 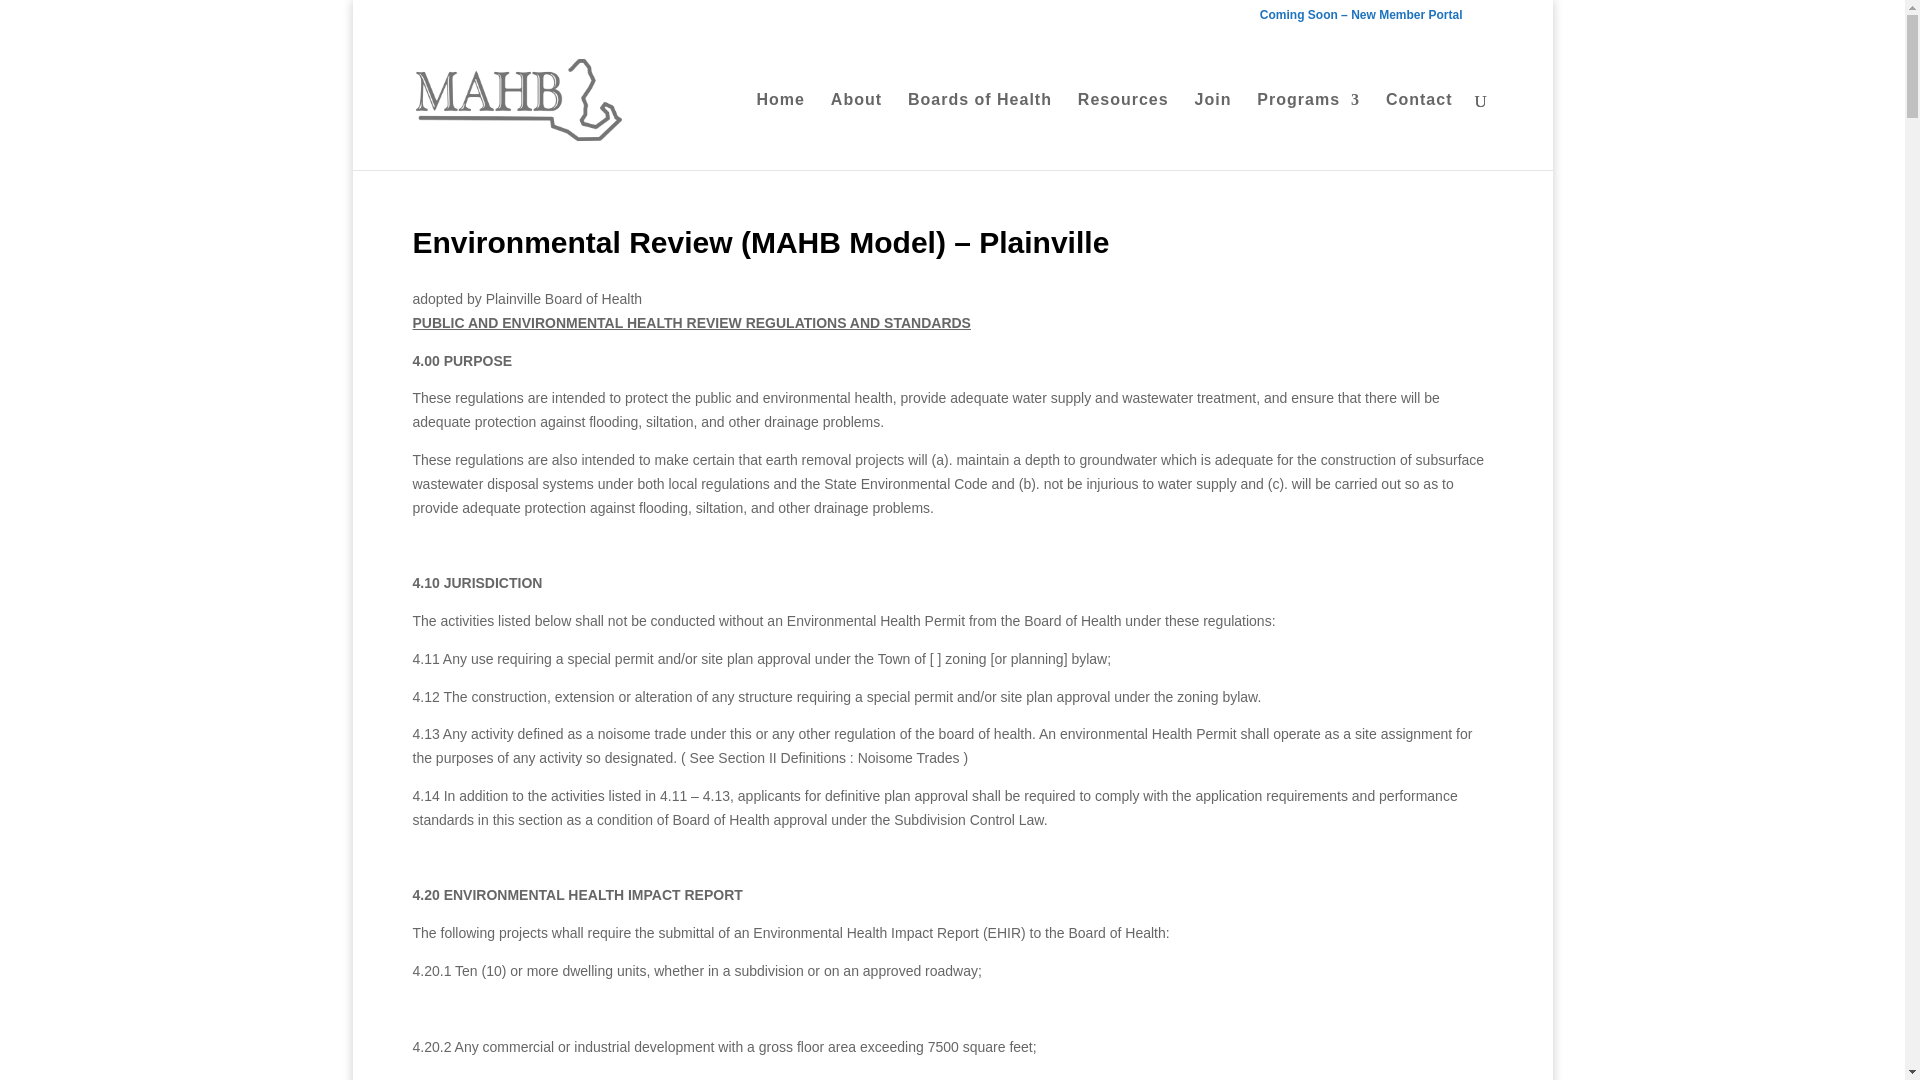 What do you see at coordinates (780, 130) in the screenshot?
I see `Home` at bounding box center [780, 130].